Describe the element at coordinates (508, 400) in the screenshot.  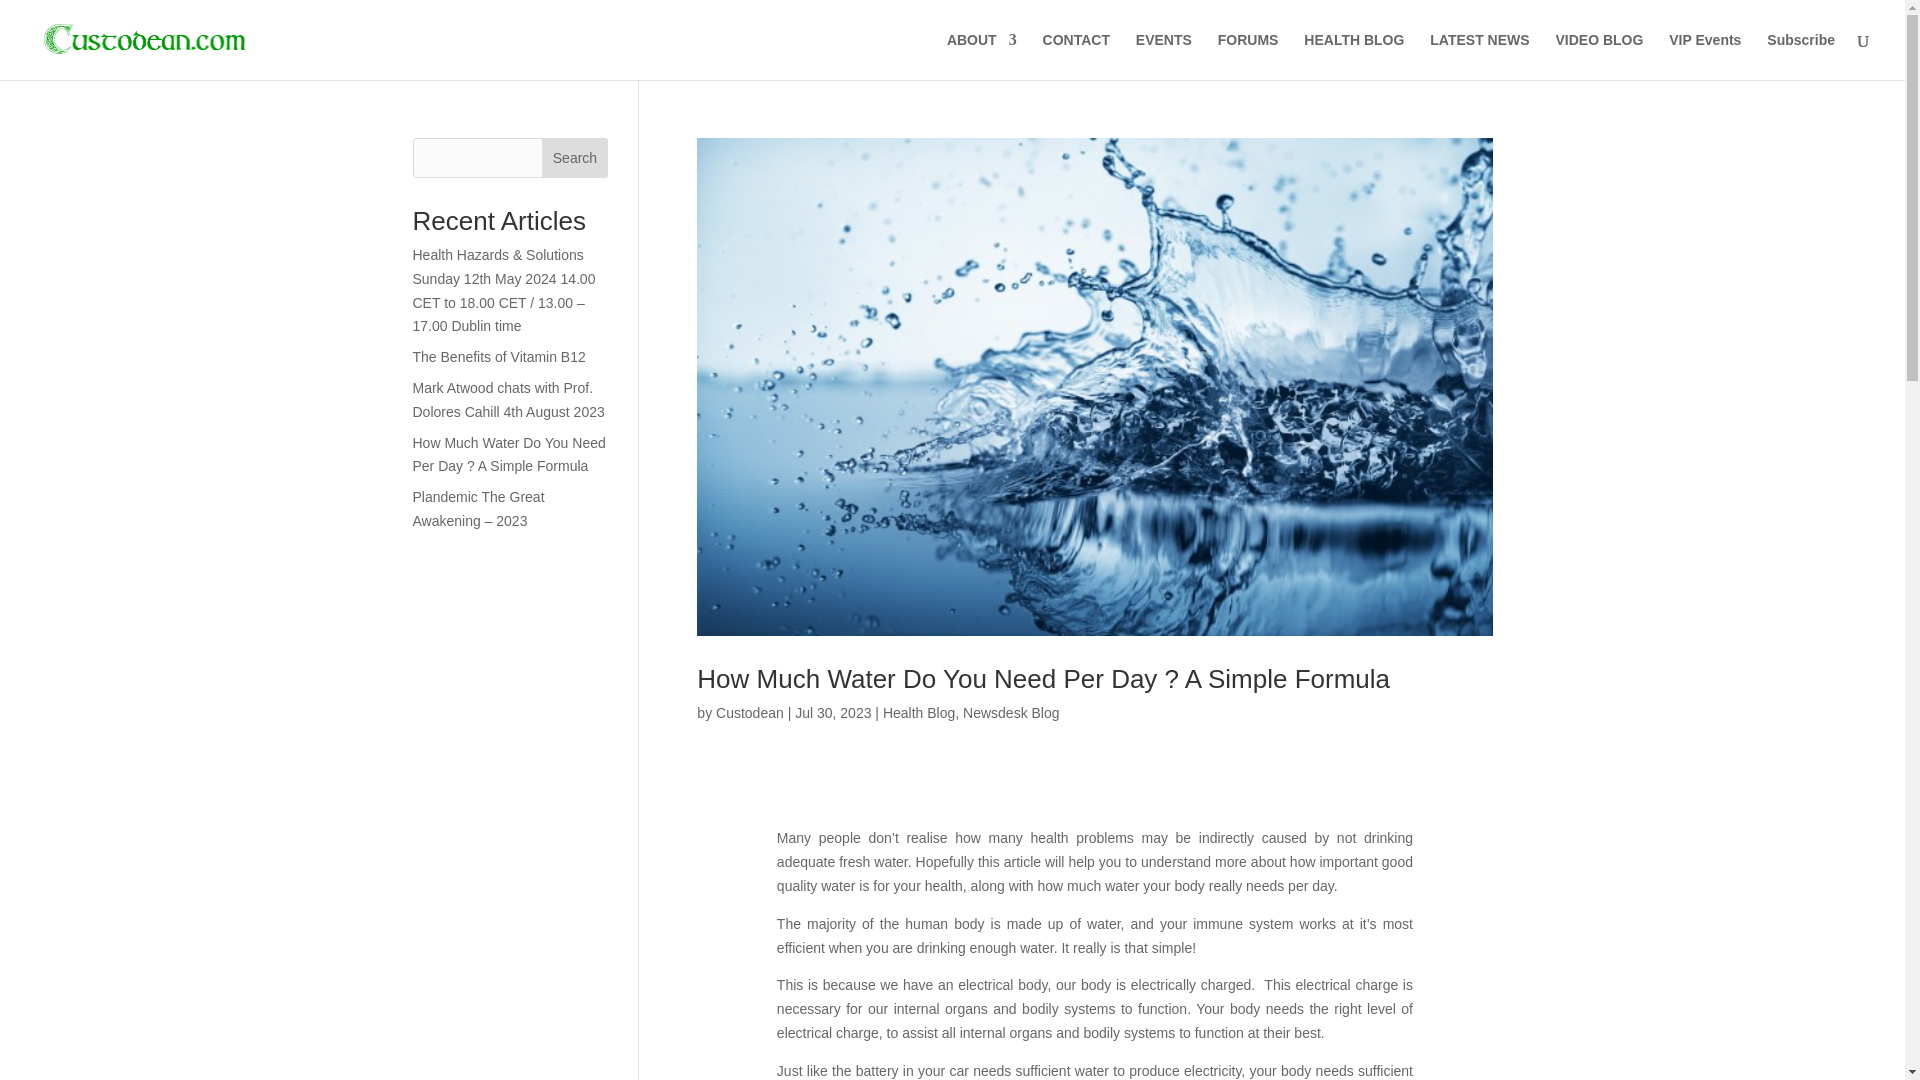
I see `Mark Atwood chats with Prof. Dolores Cahill 4th August 2023` at that location.